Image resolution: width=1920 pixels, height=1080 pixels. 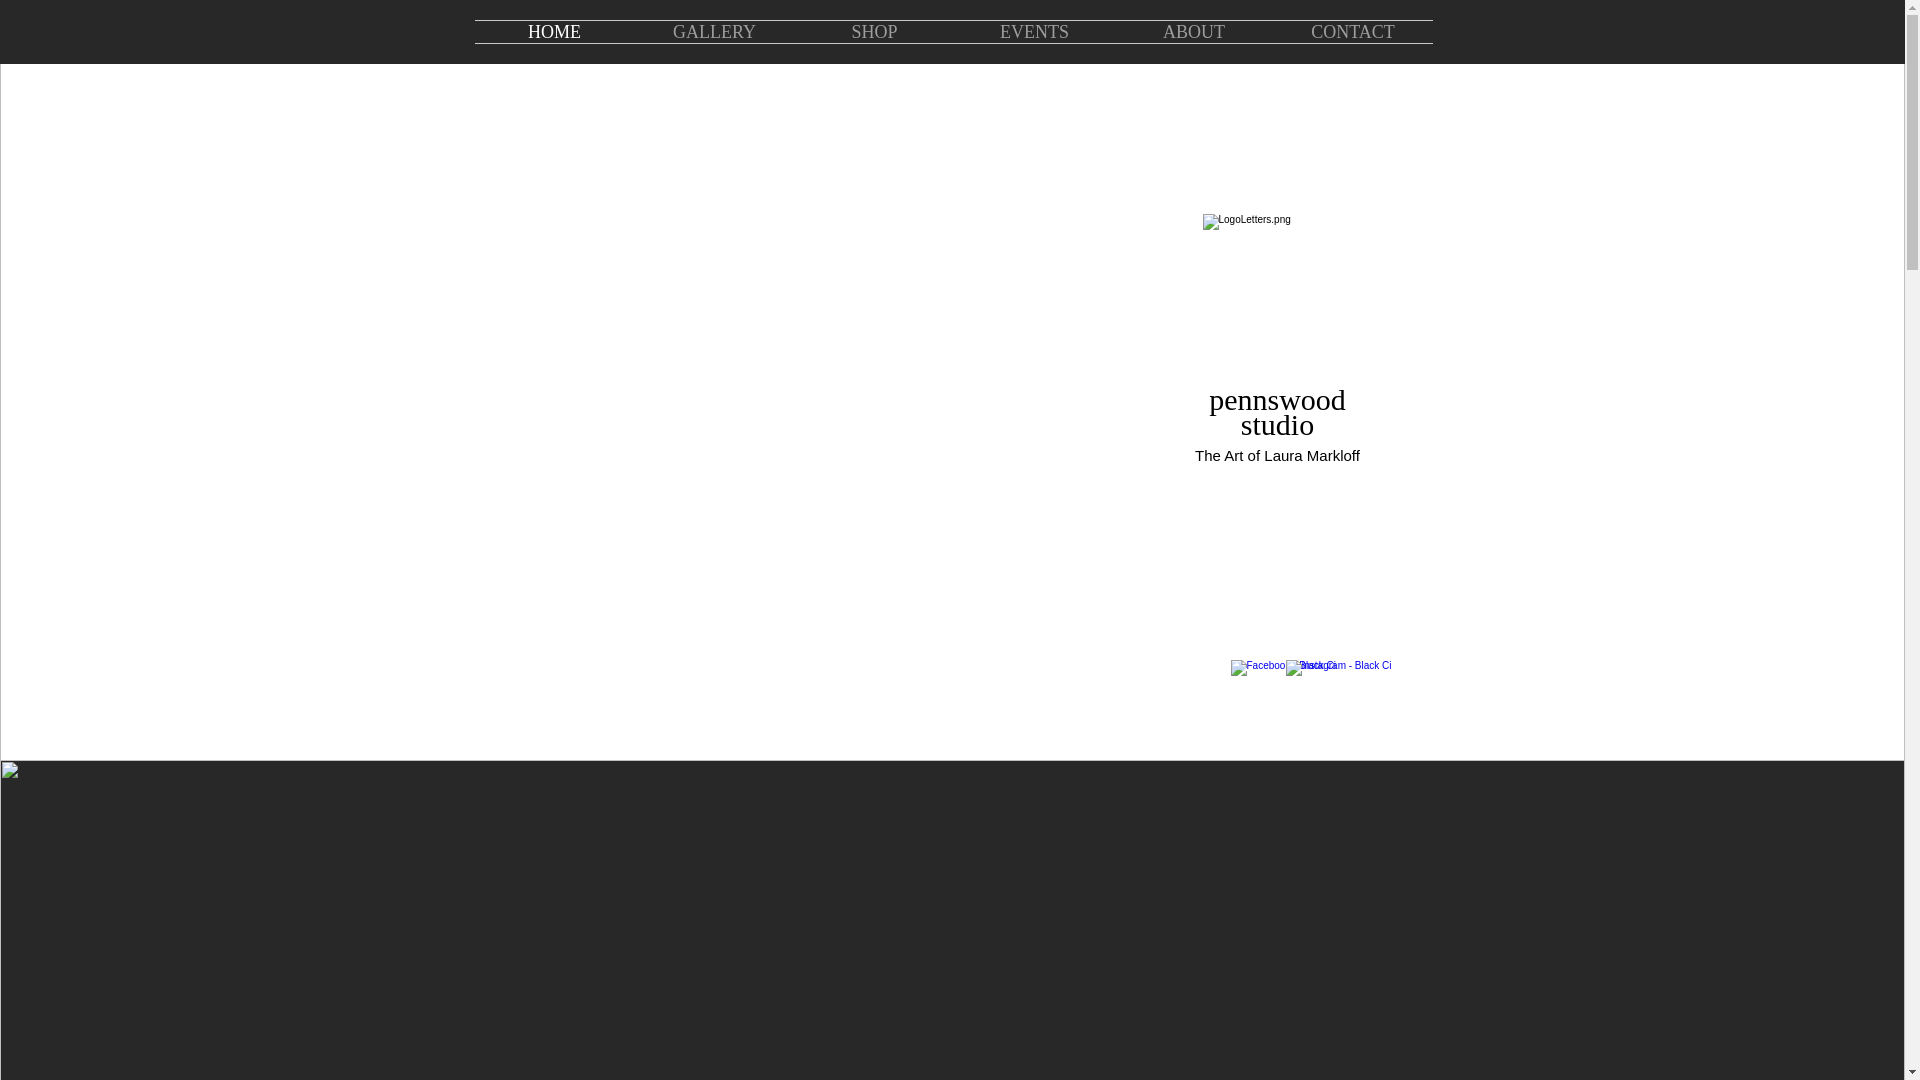 I want to click on ABOUT, so click(x=1192, y=32).